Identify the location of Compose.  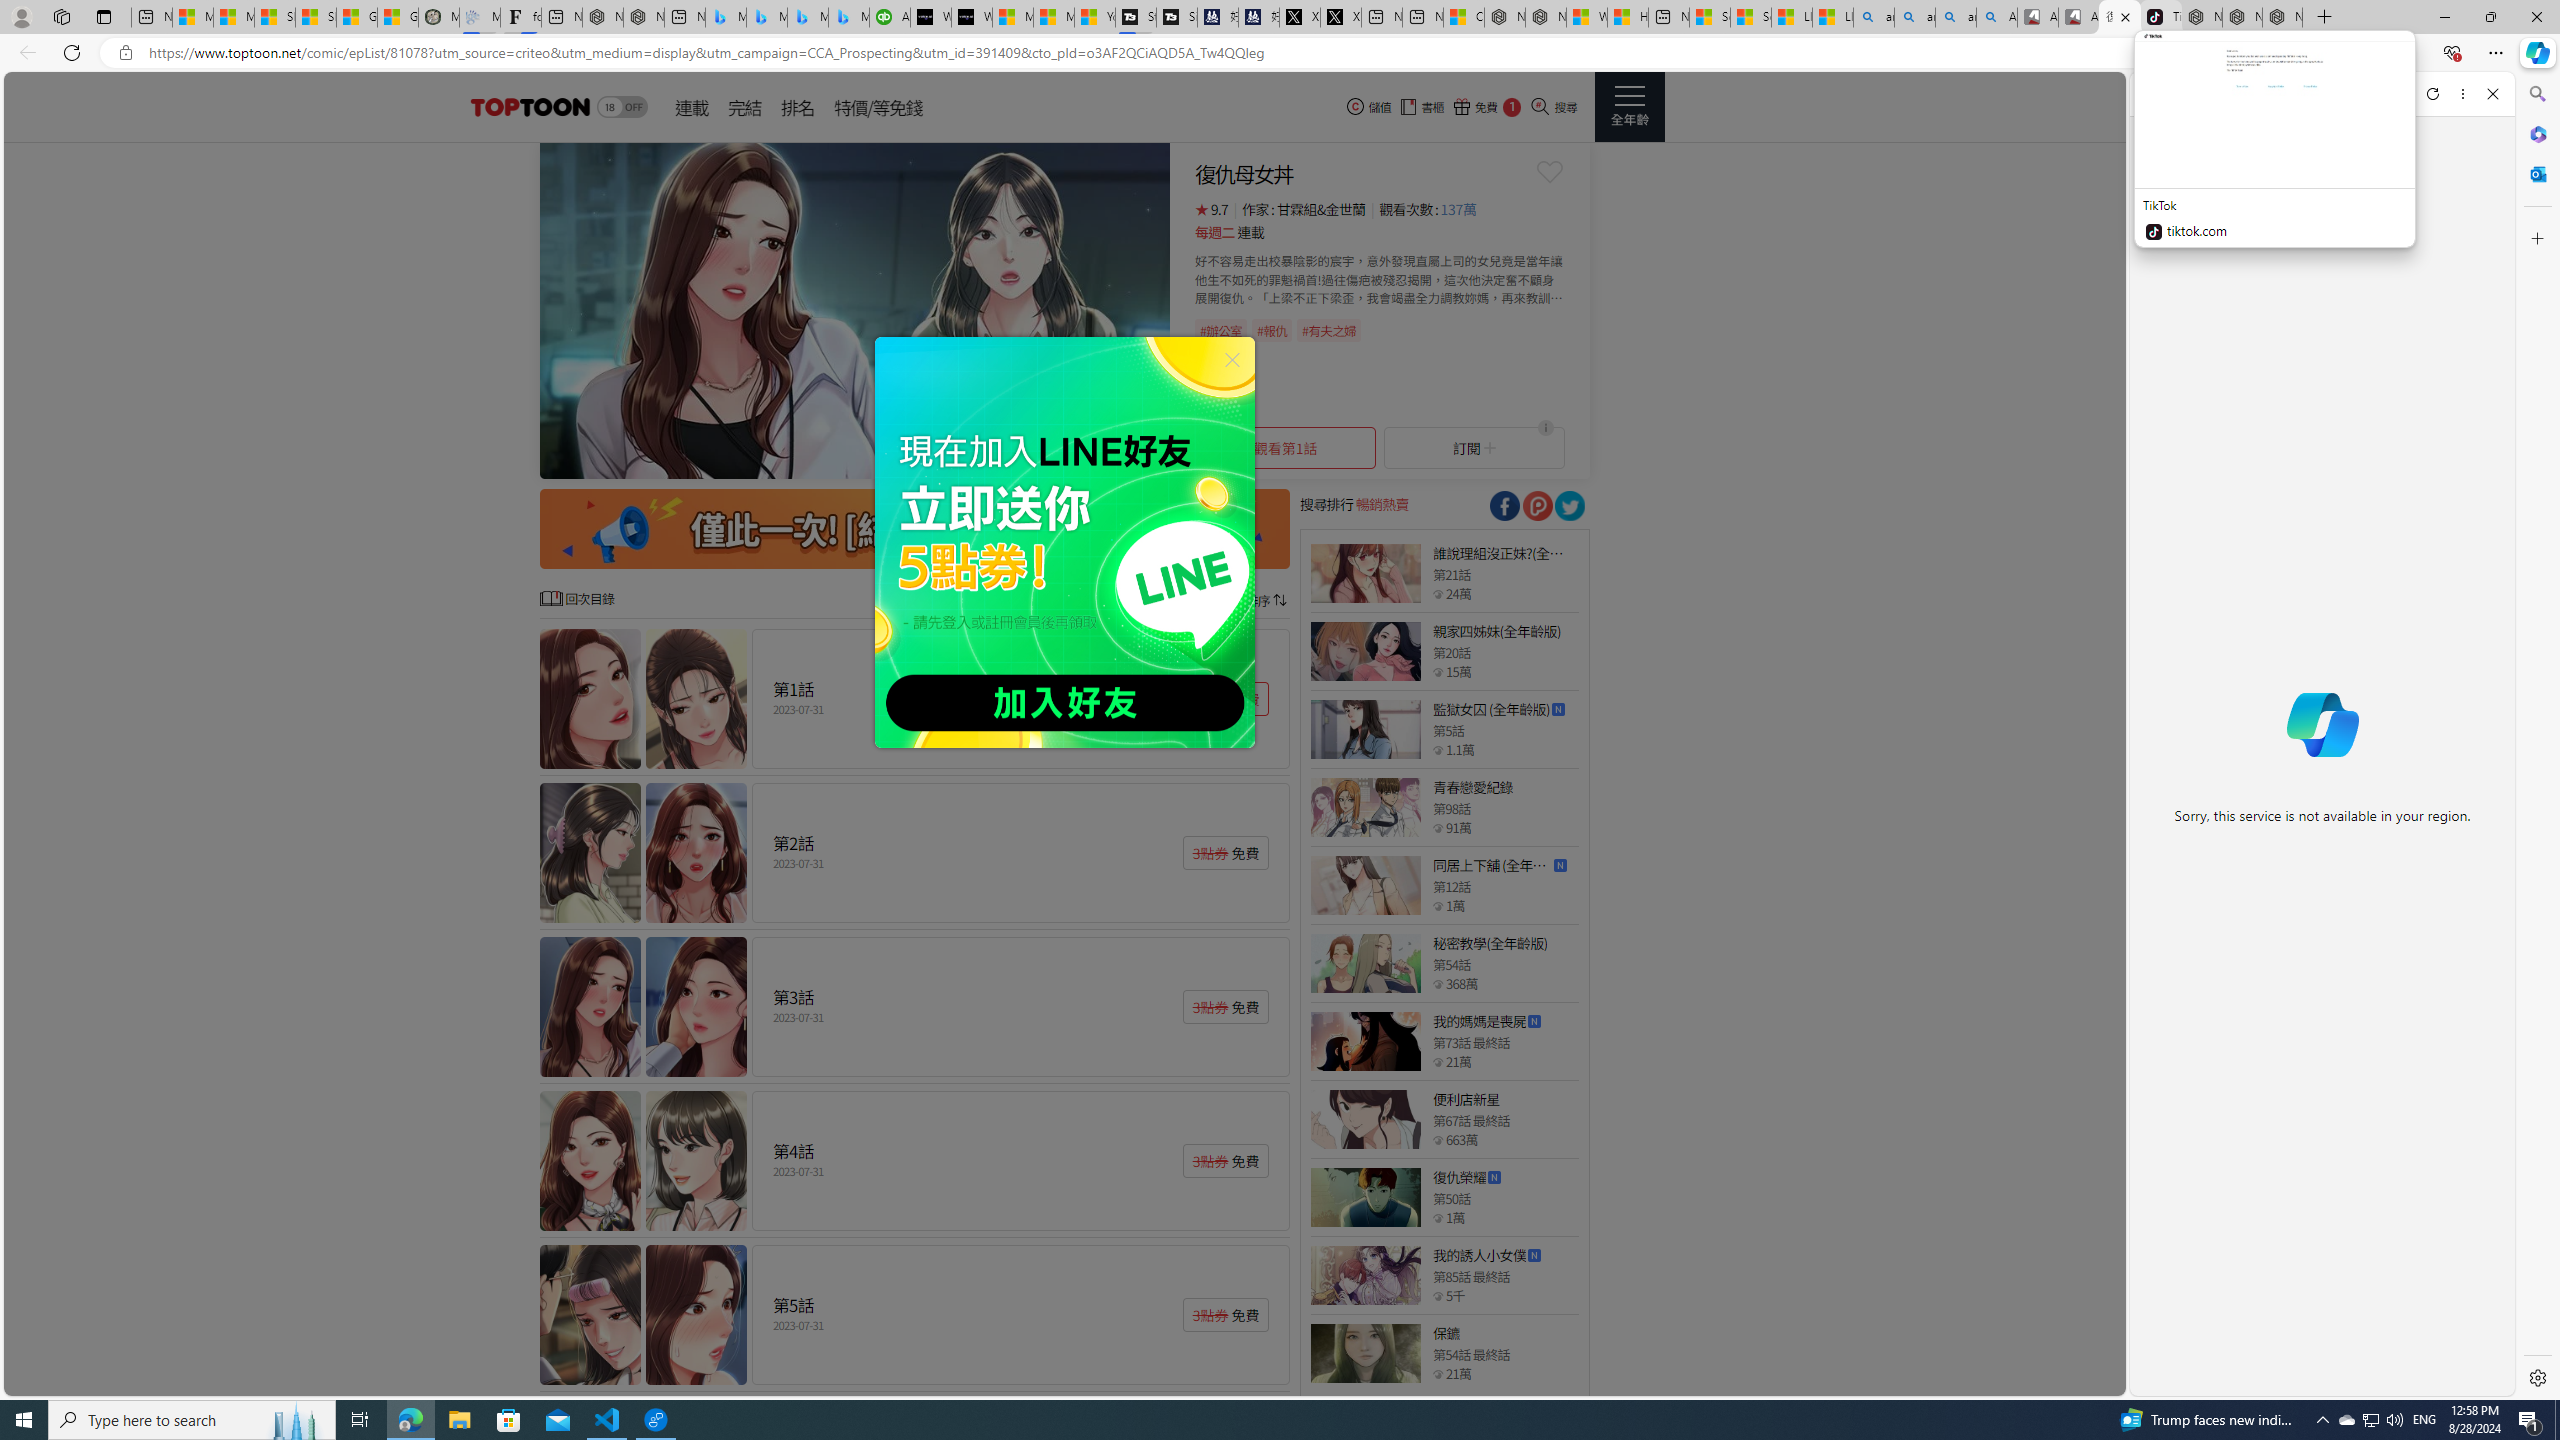
(2251, 93).